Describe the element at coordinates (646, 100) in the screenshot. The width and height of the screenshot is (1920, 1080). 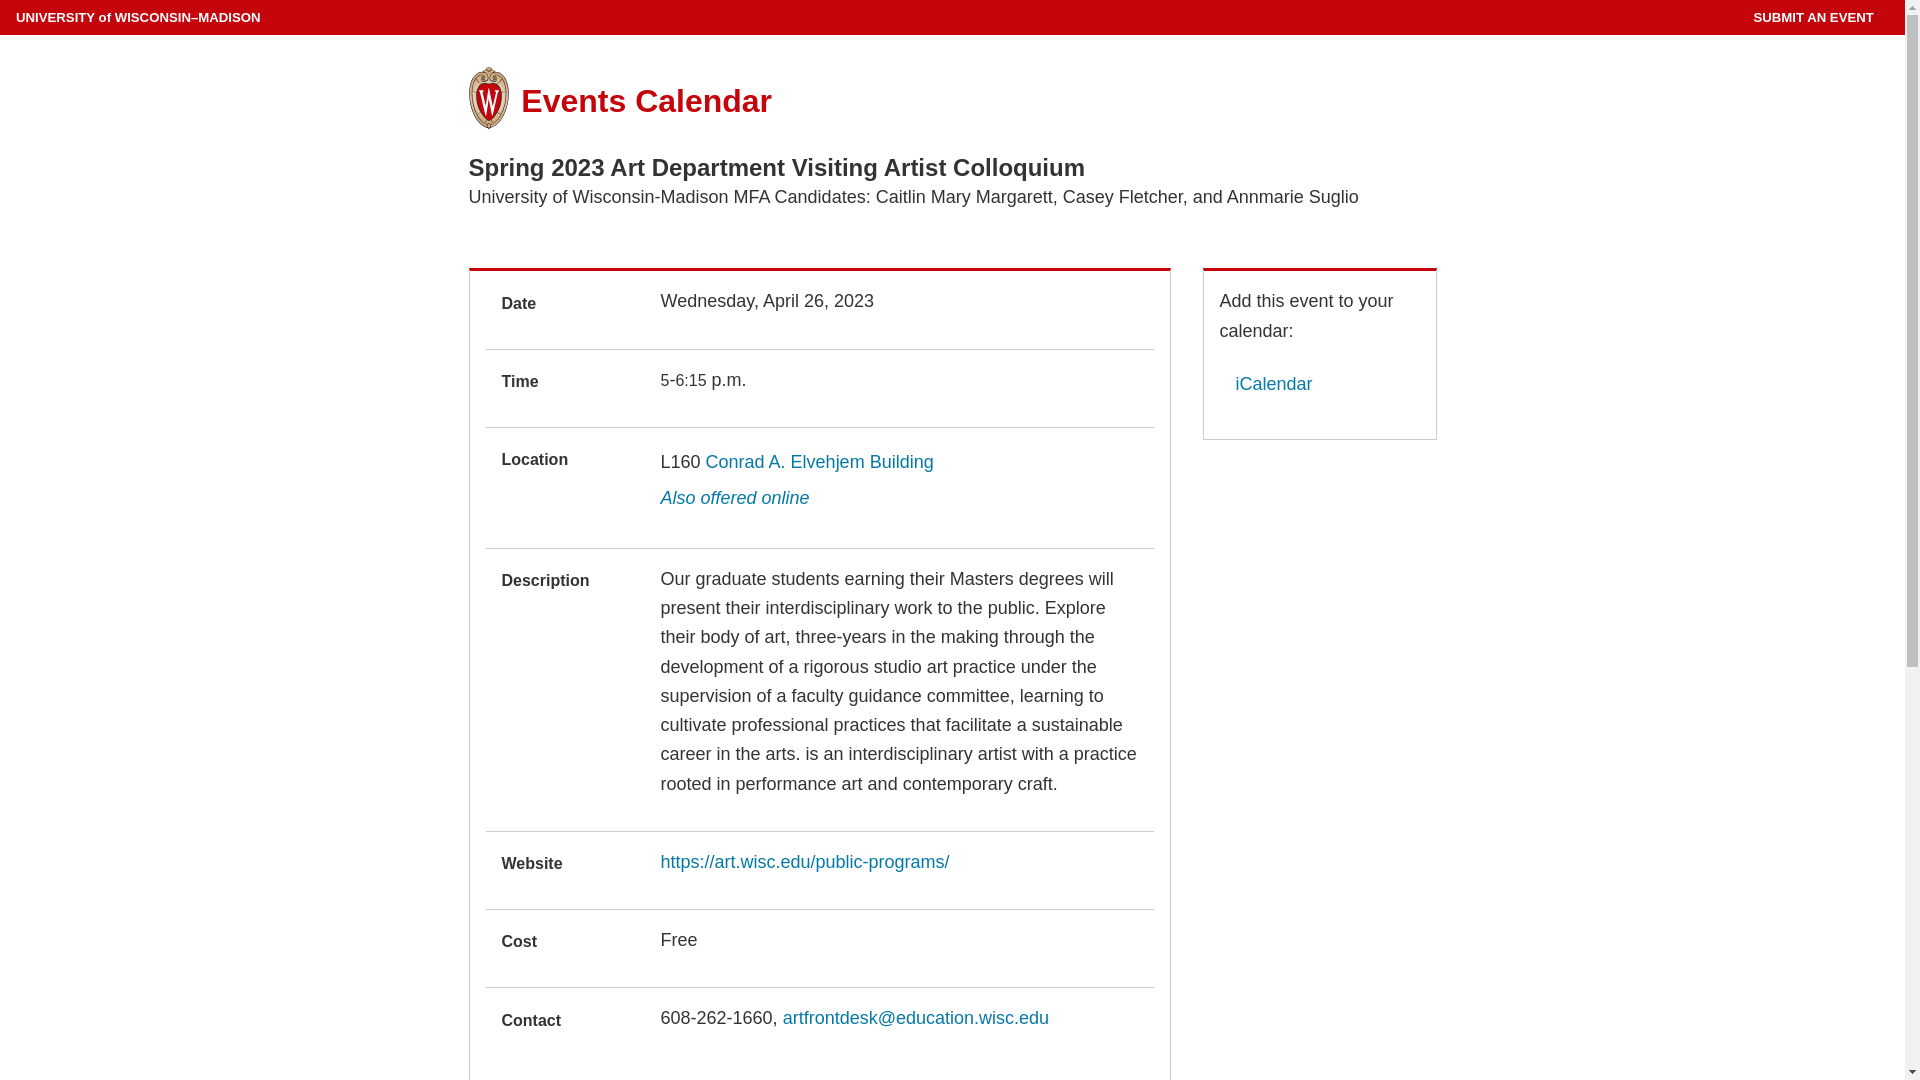
I see `Events Calendar` at that location.